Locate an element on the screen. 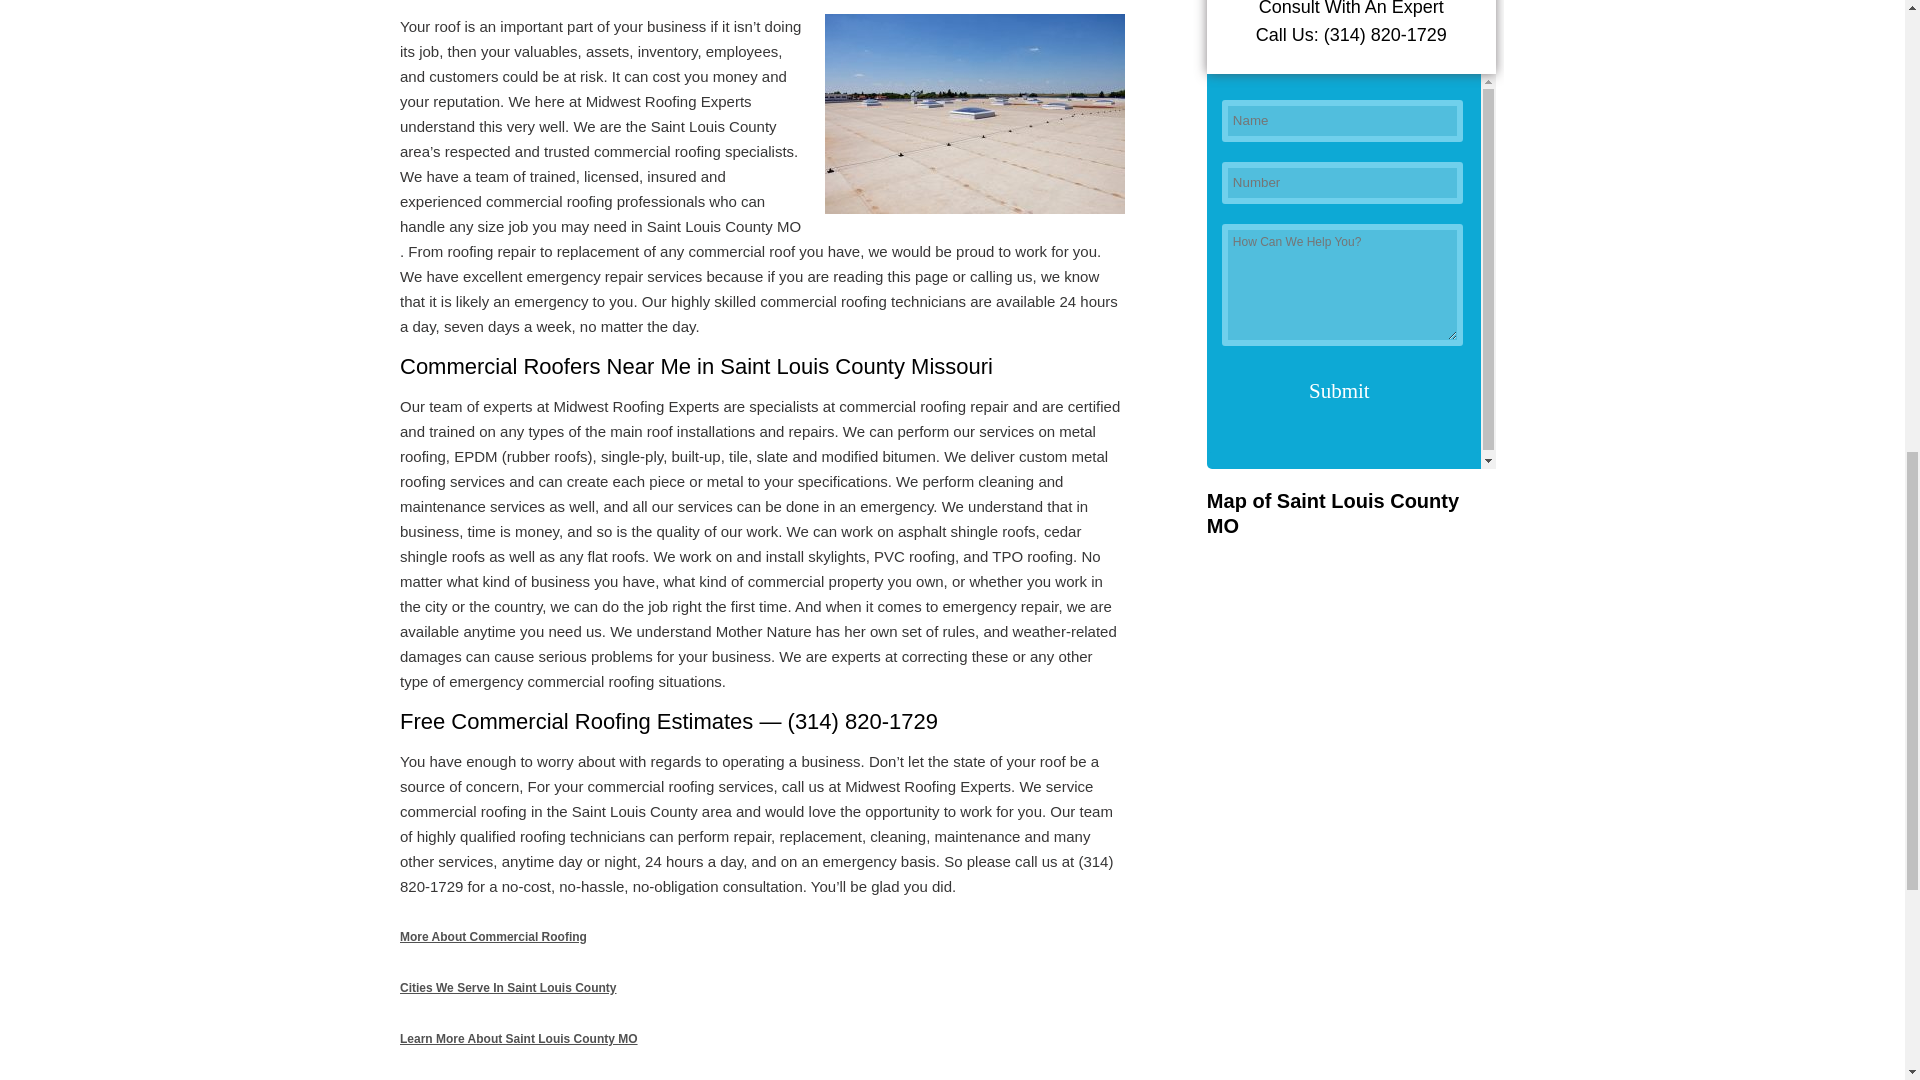  Learn More About Saint Louis County MO is located at coordinates (518, 1039).